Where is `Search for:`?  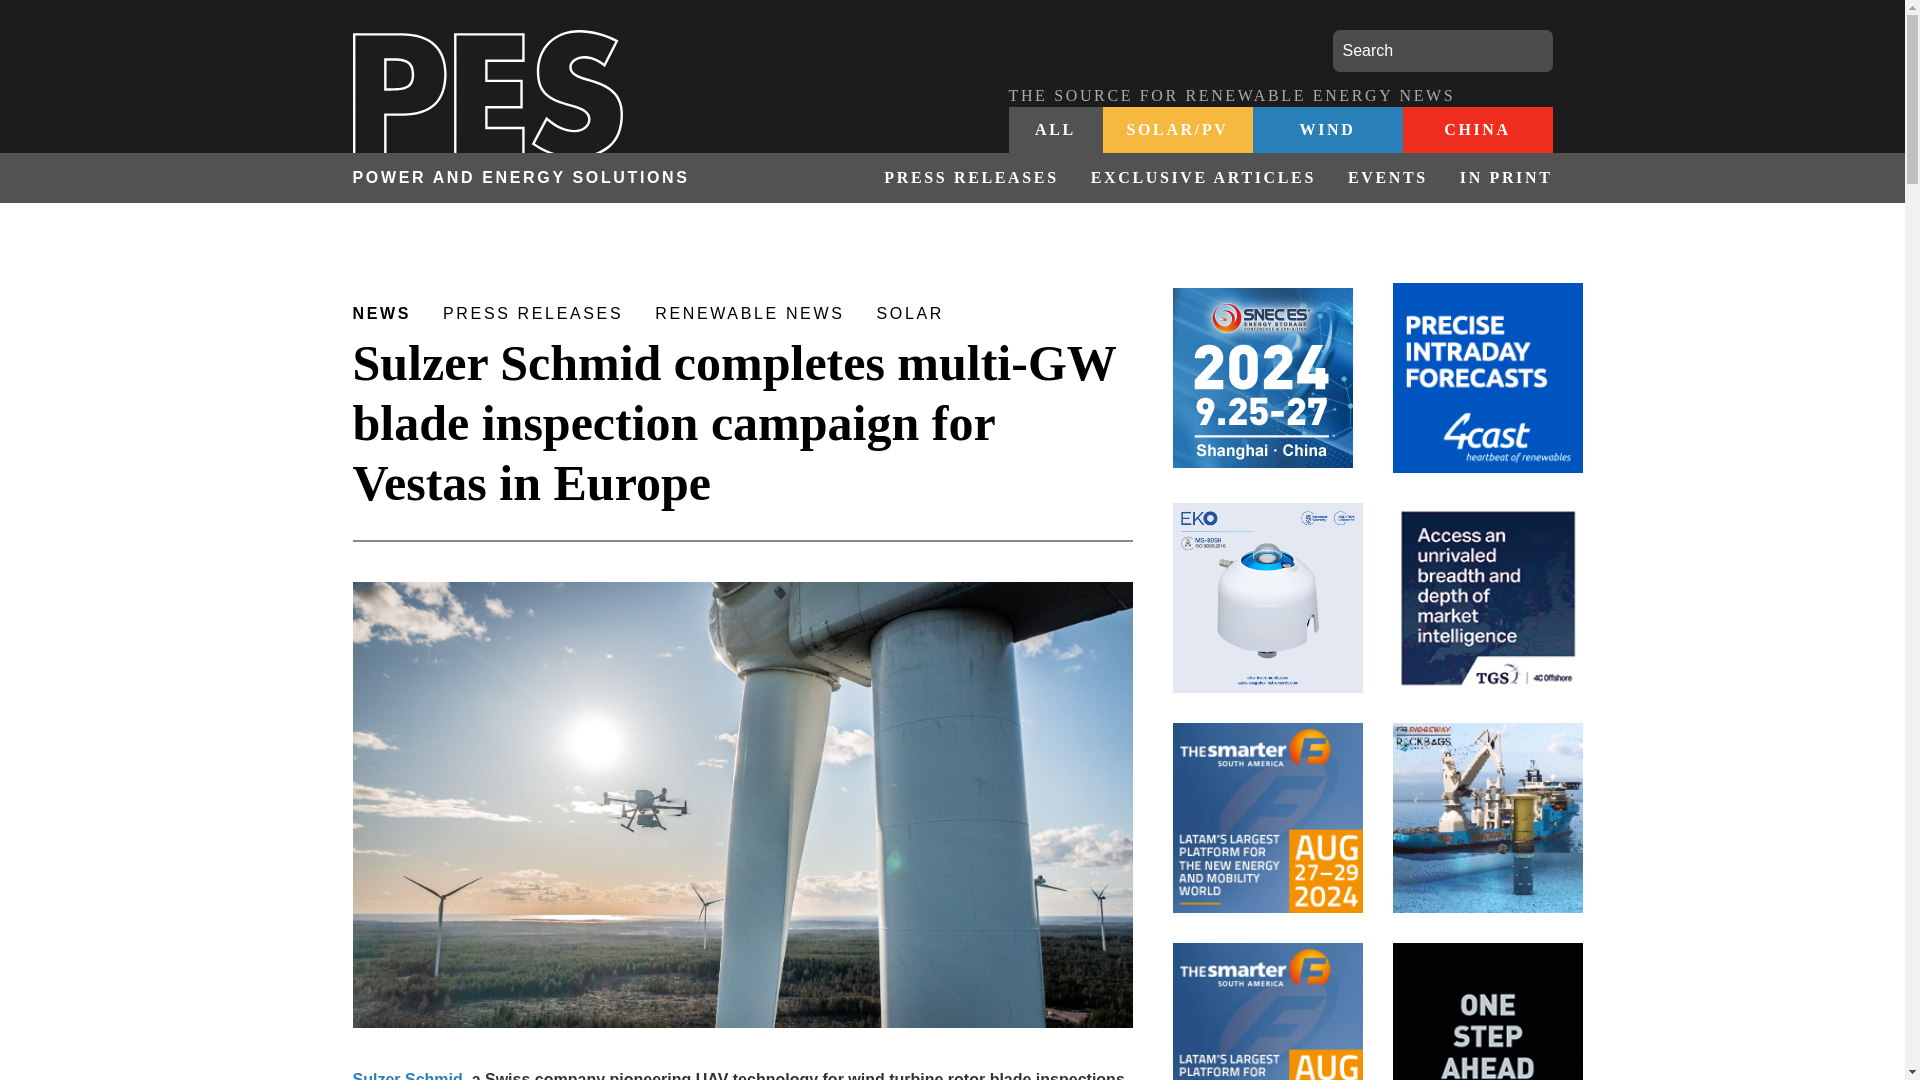 Search for: is located at coordinates (1442, 51).